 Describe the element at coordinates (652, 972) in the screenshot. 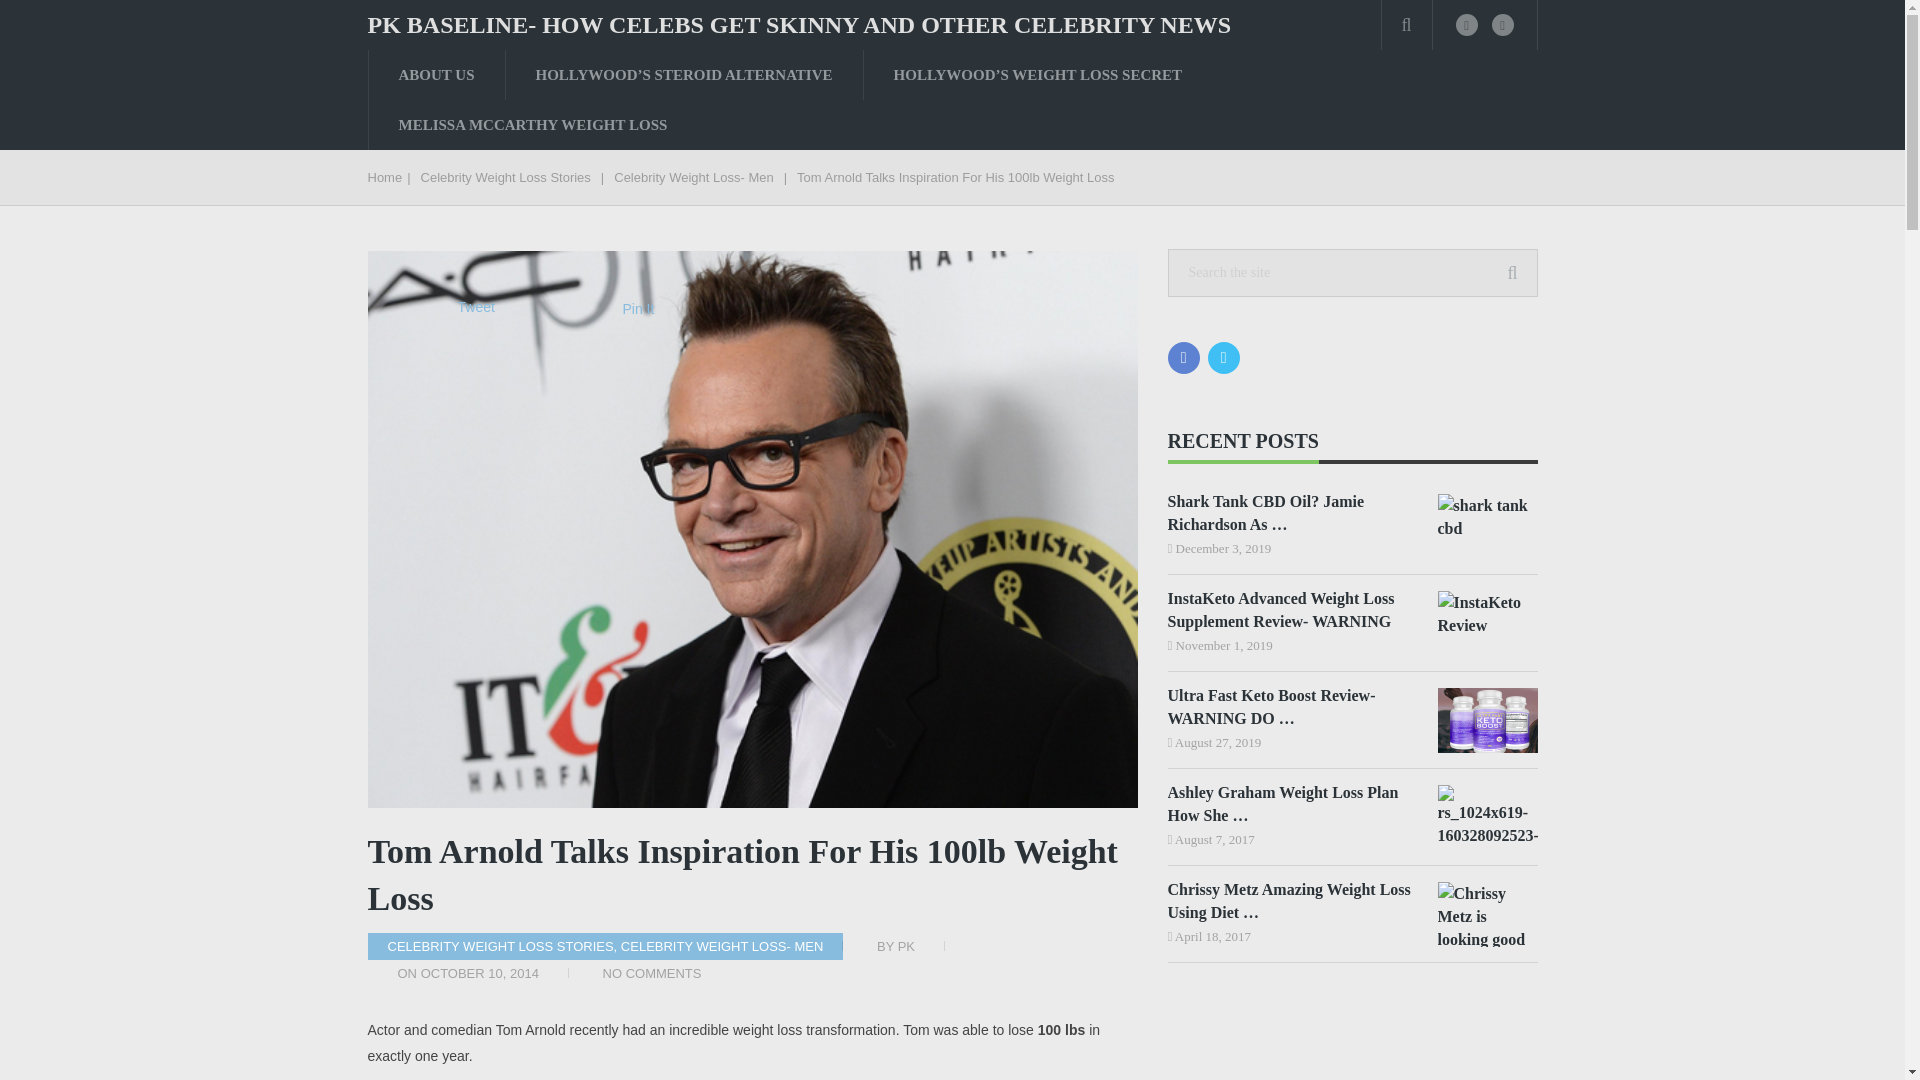

I see `NO COMMENTS` at that location.